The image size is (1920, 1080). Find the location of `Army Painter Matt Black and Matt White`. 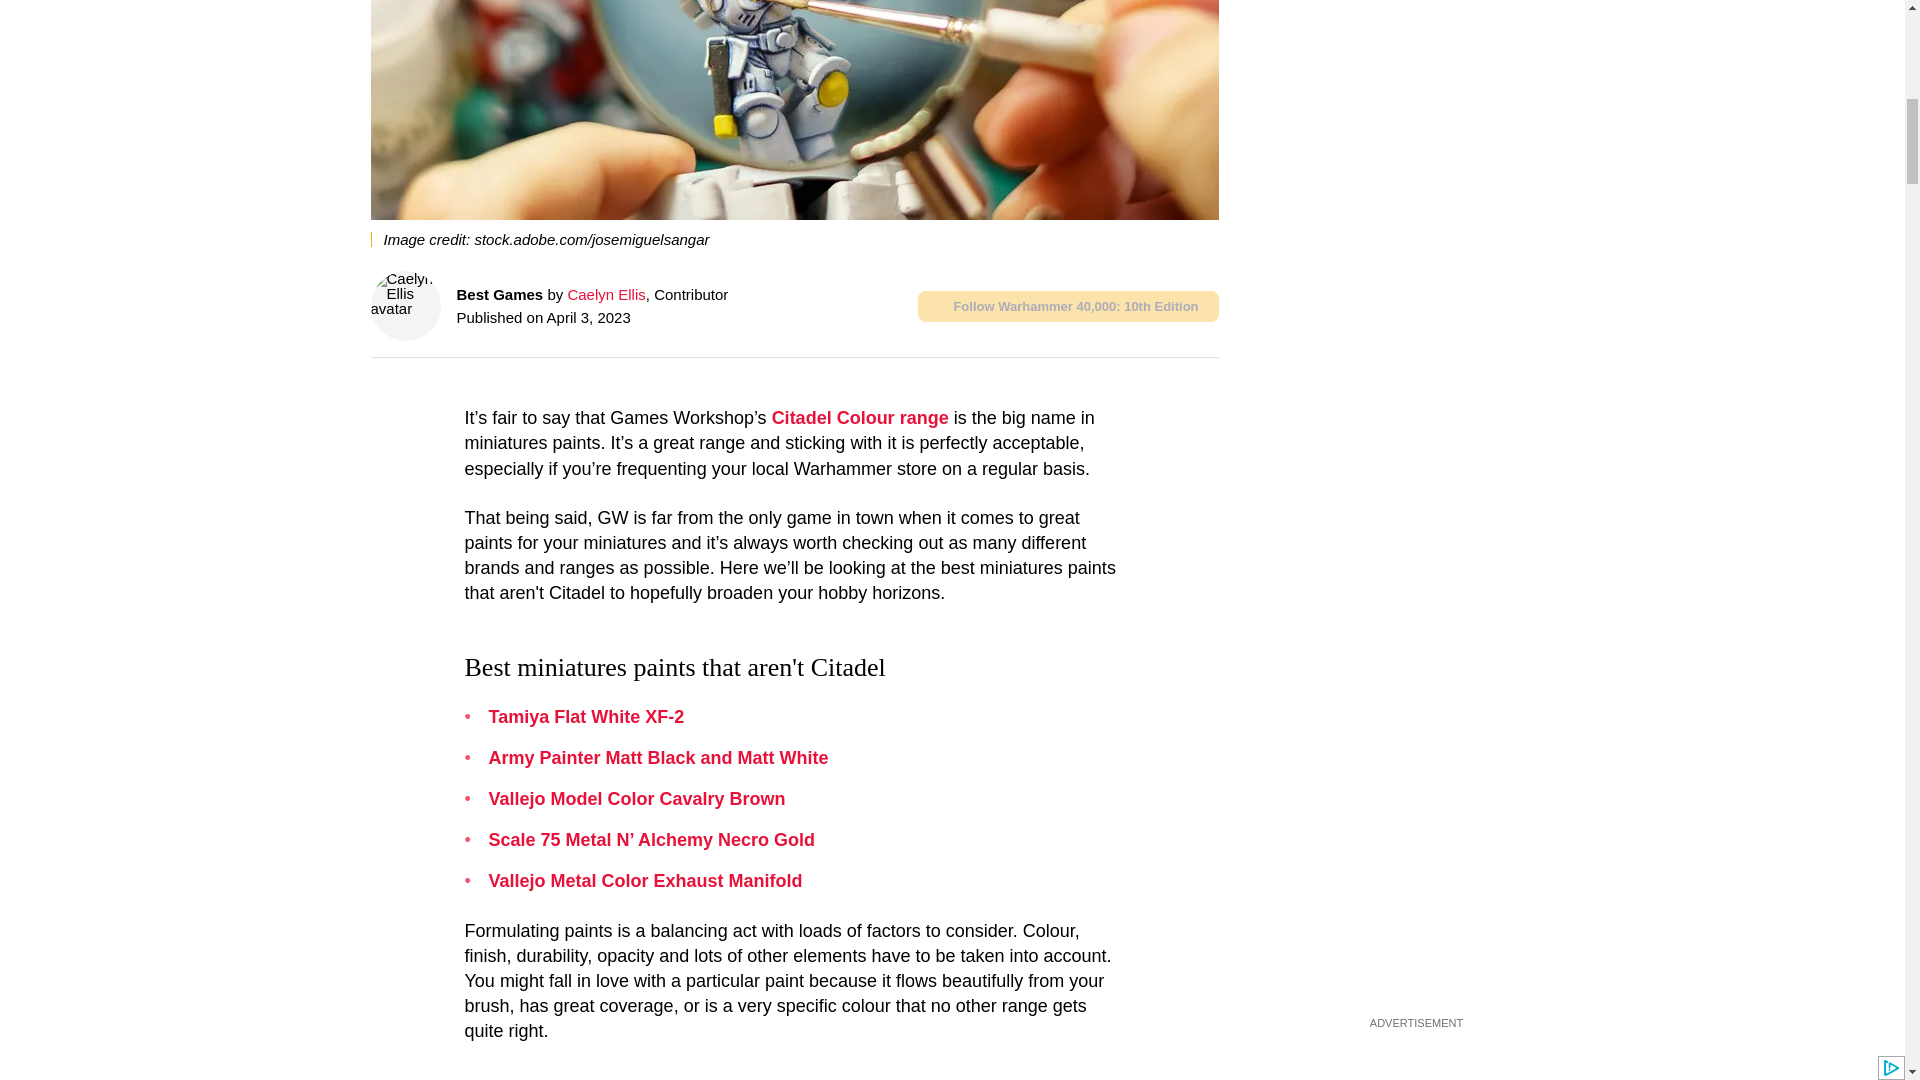

Army Painter Matt Black and Matt White is located at coordinates (657, 758).